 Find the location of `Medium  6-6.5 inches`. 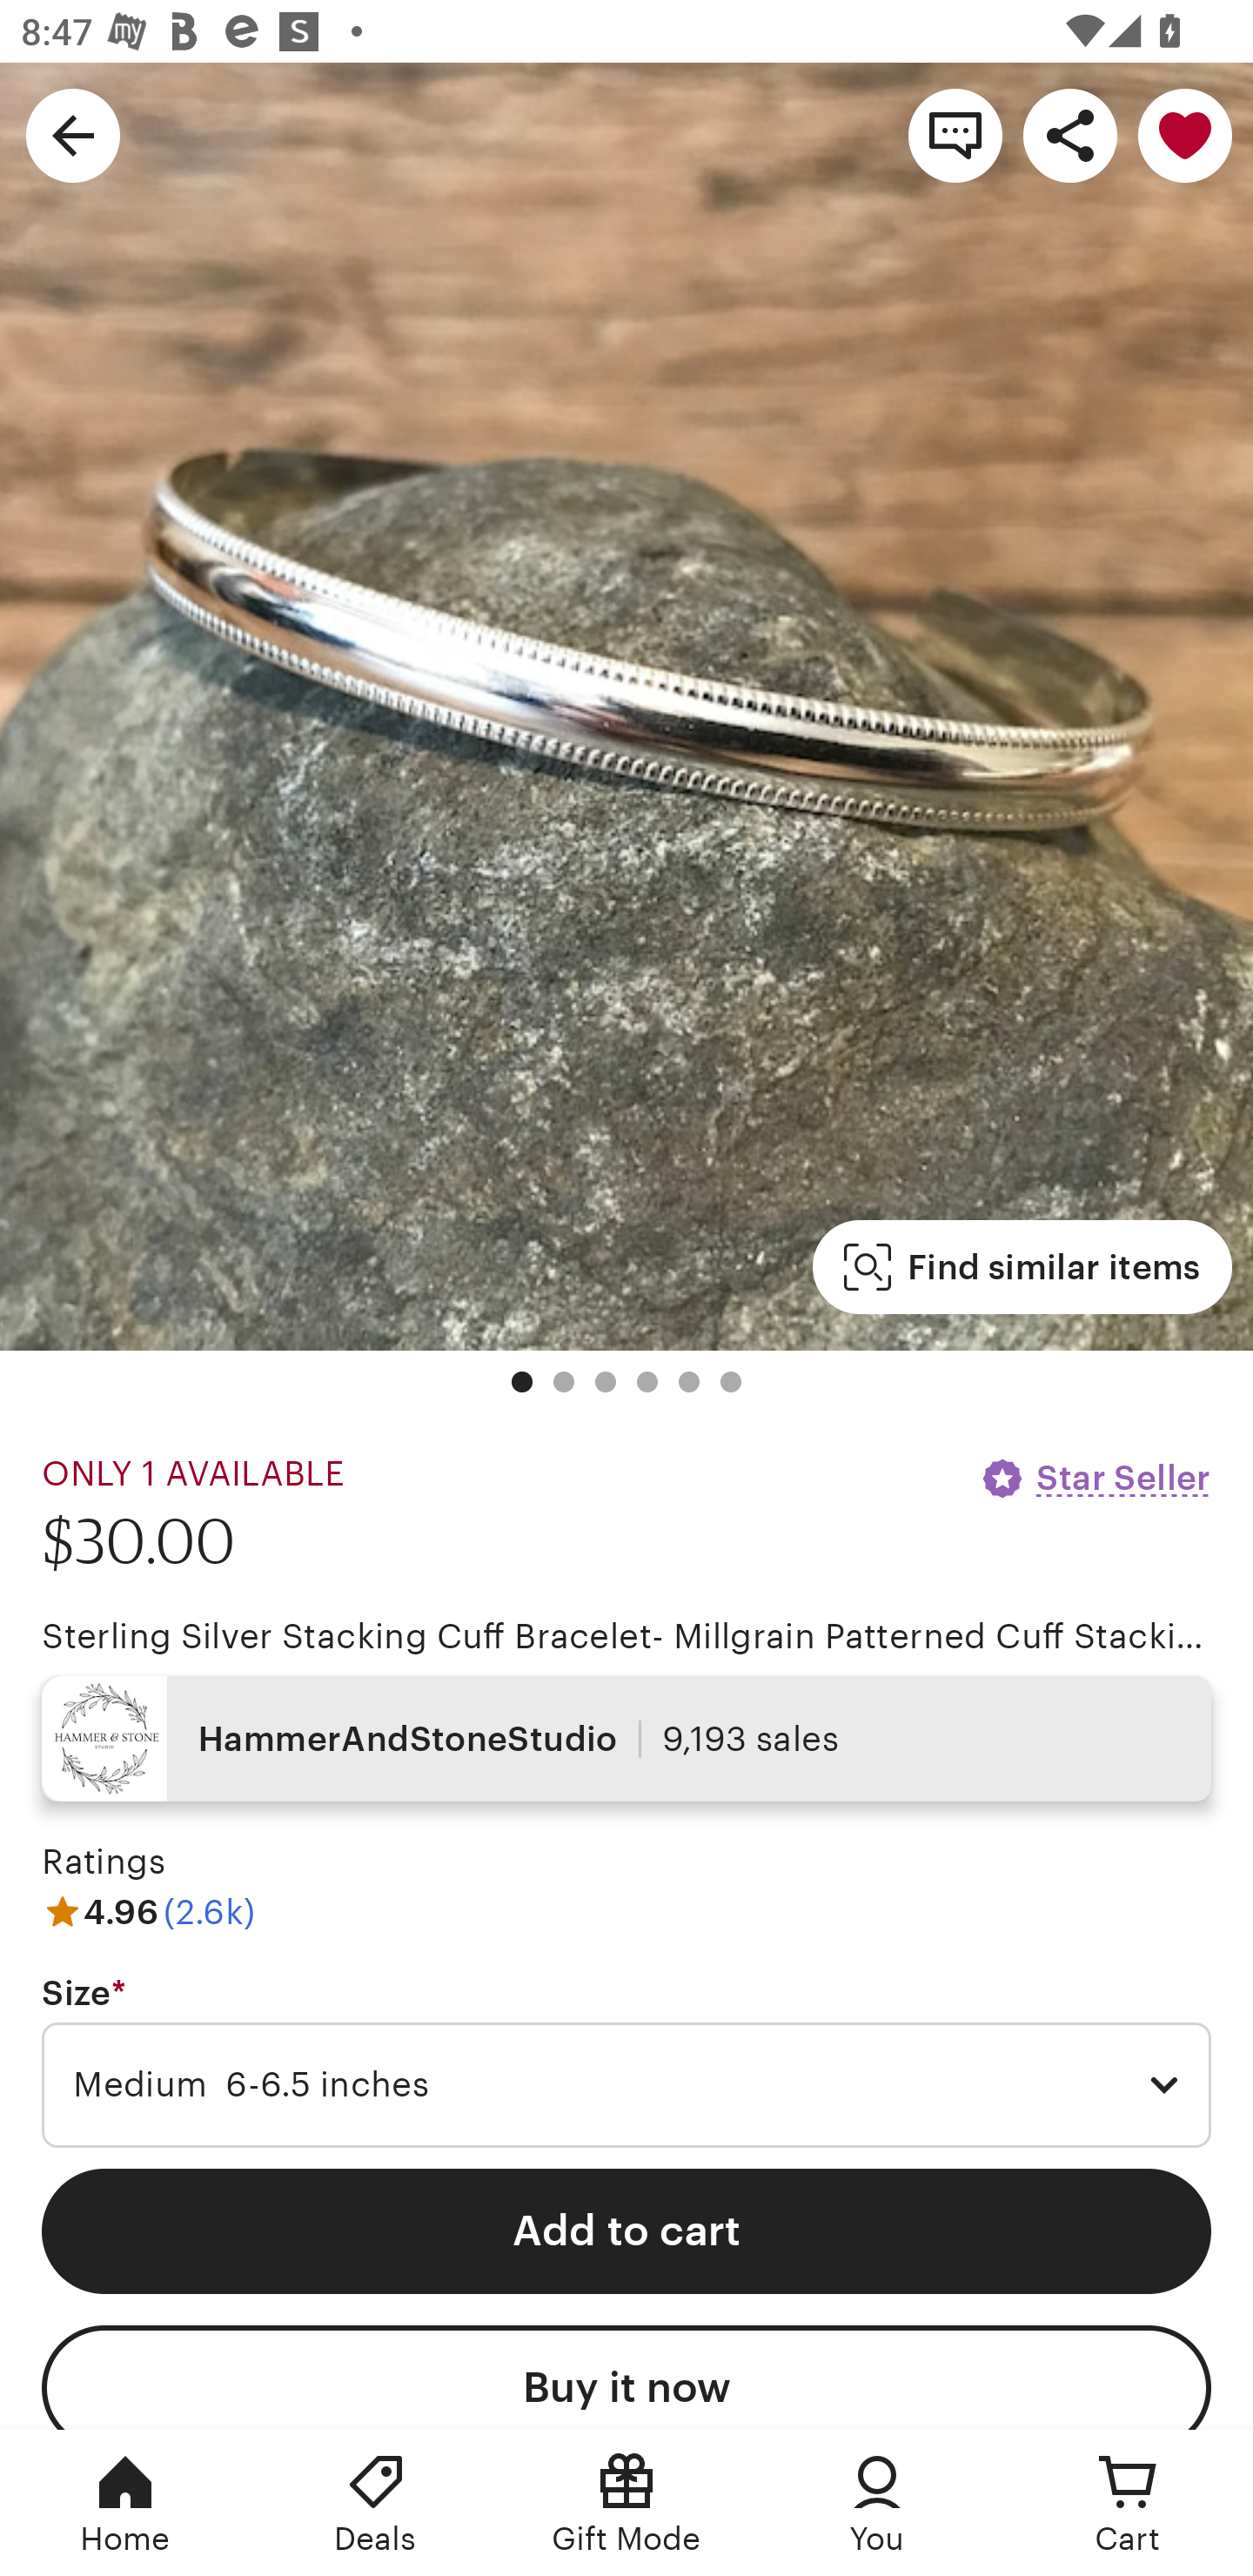

Medium  6-6.5 inches is located at coordinates (626, 2085).